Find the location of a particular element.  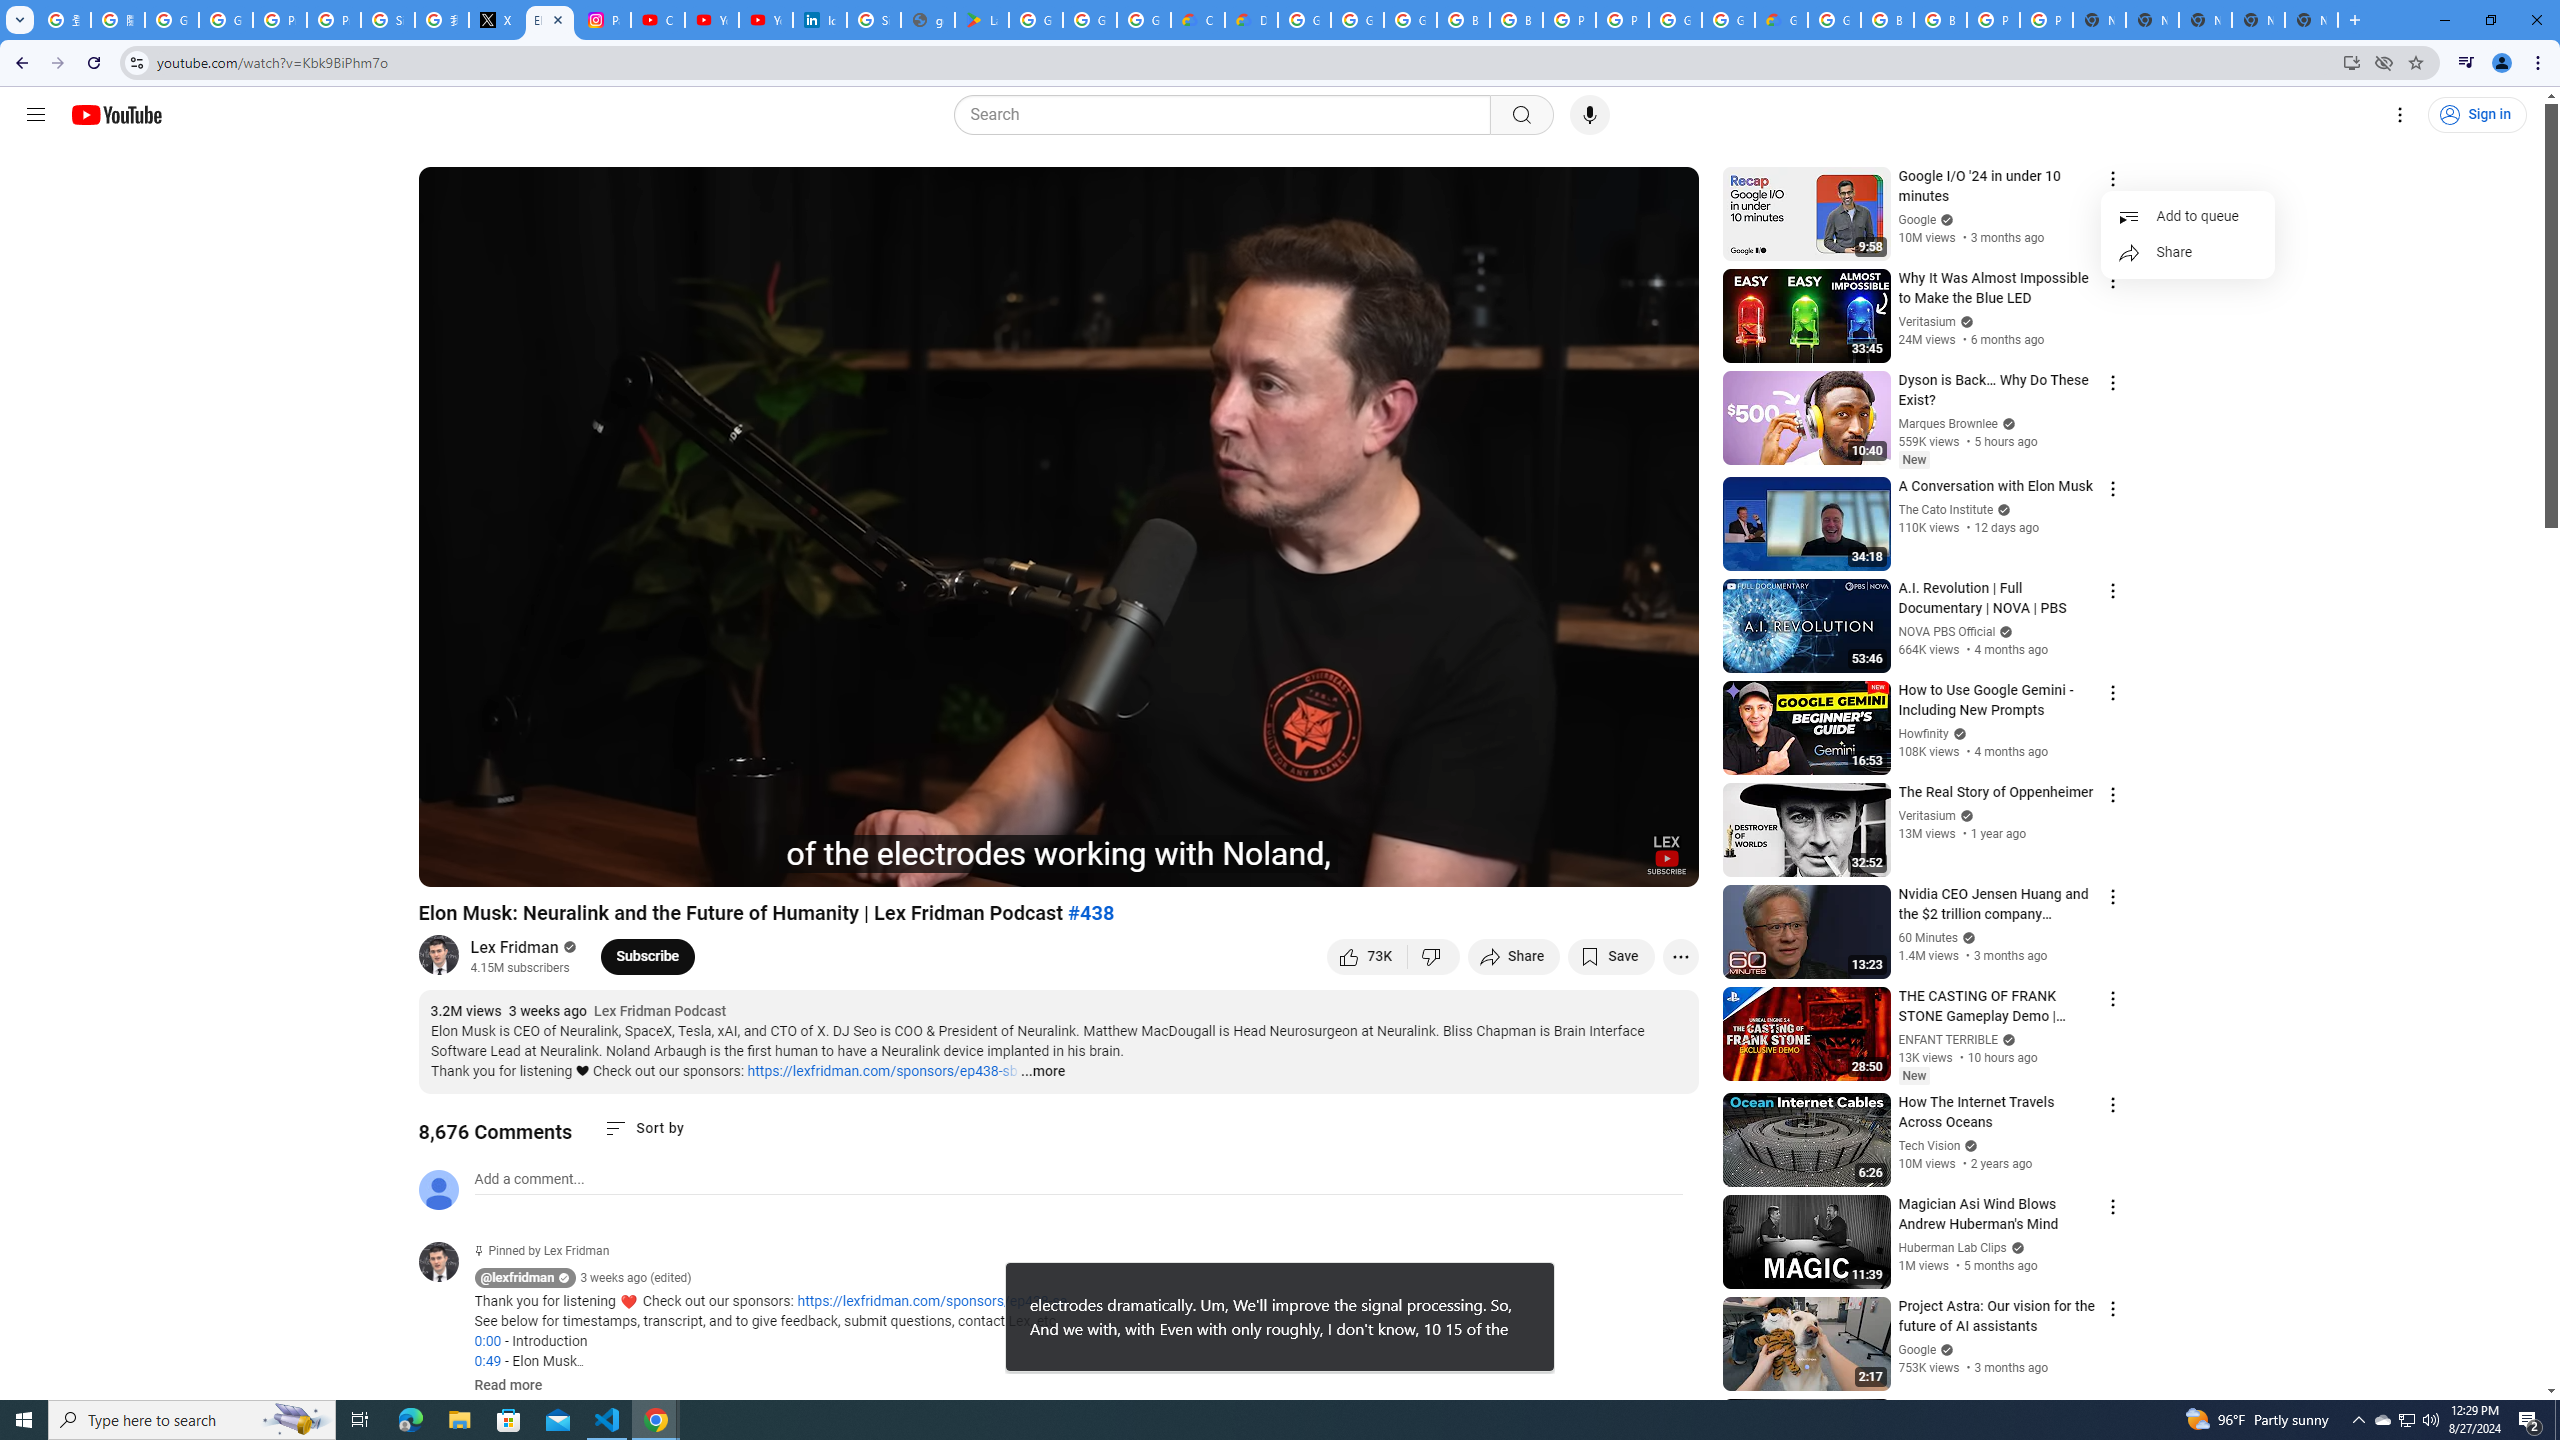

Mute (m) is located at coordinates (548, 863).